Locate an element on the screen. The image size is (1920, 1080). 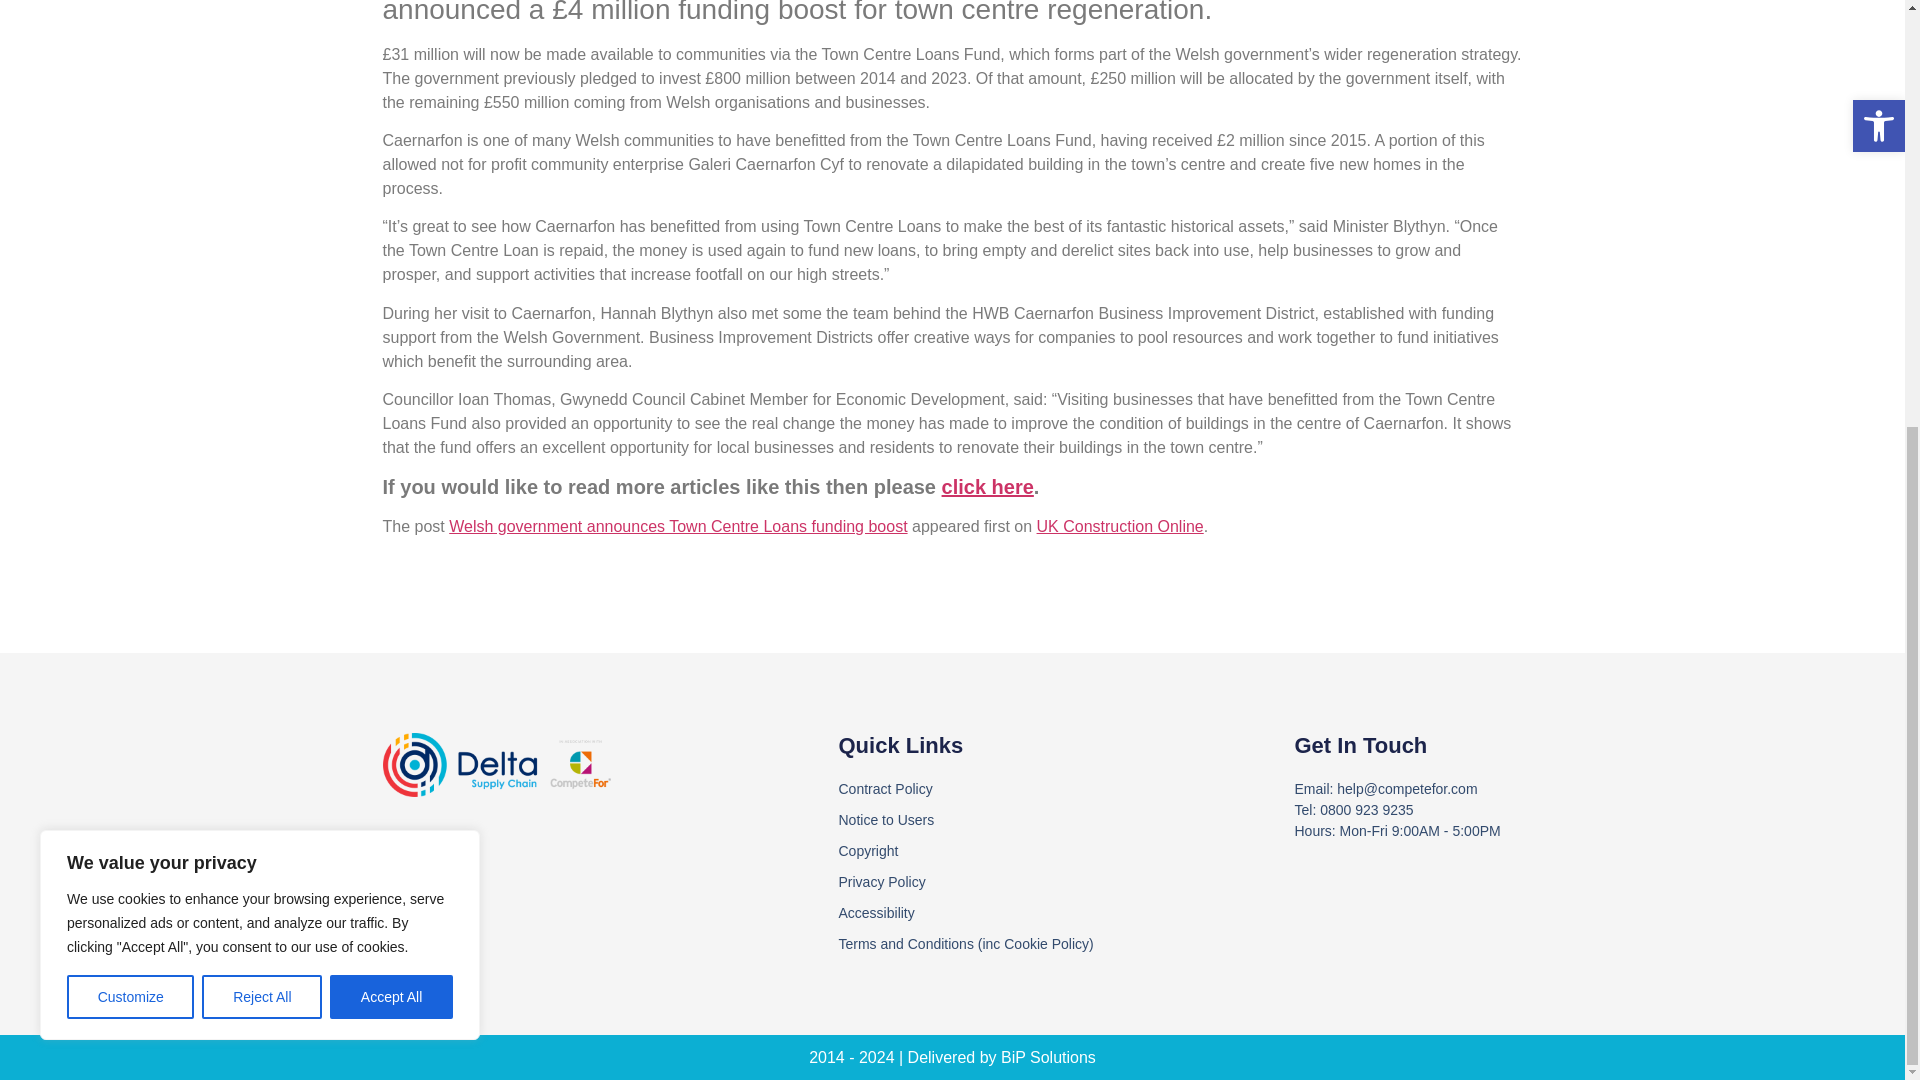
Accept All is located at coordinates (392, 299).